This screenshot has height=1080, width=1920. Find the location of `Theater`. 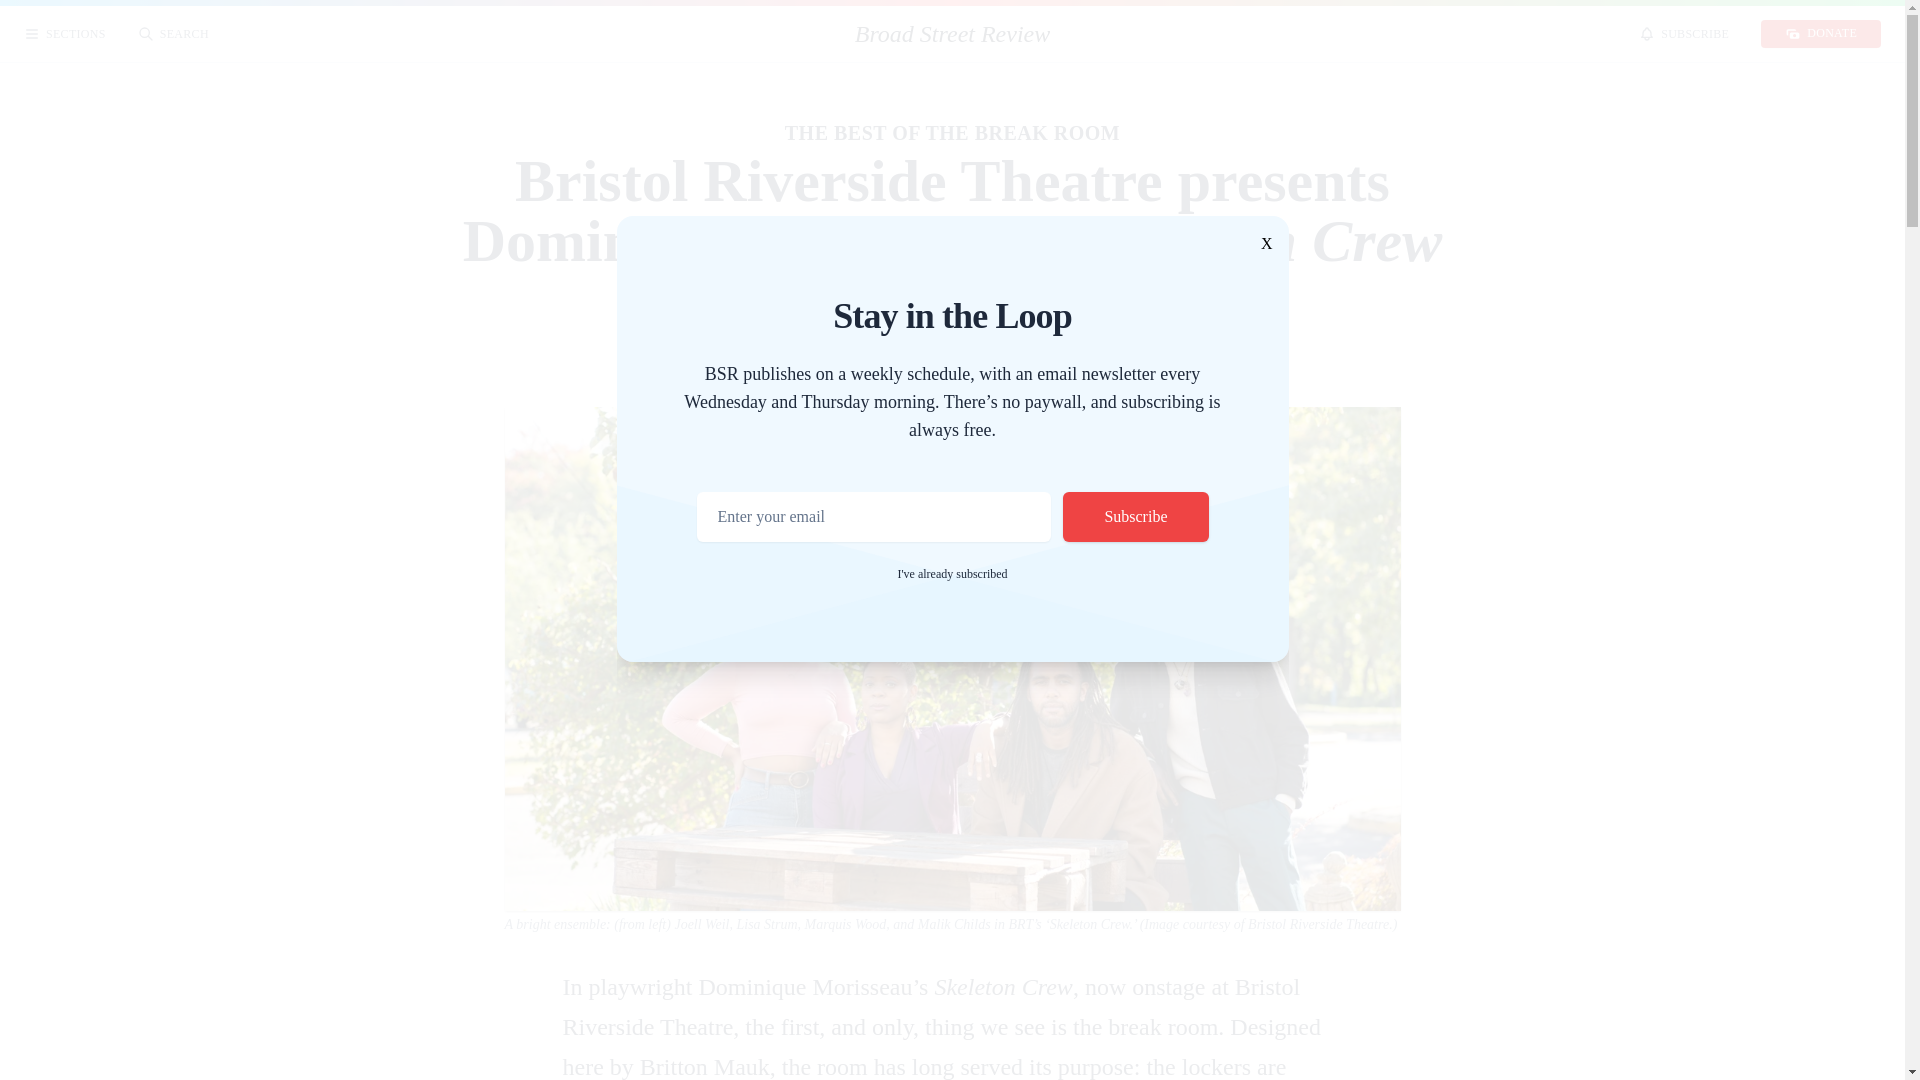

Theater is located at coordinates (1046, 324).